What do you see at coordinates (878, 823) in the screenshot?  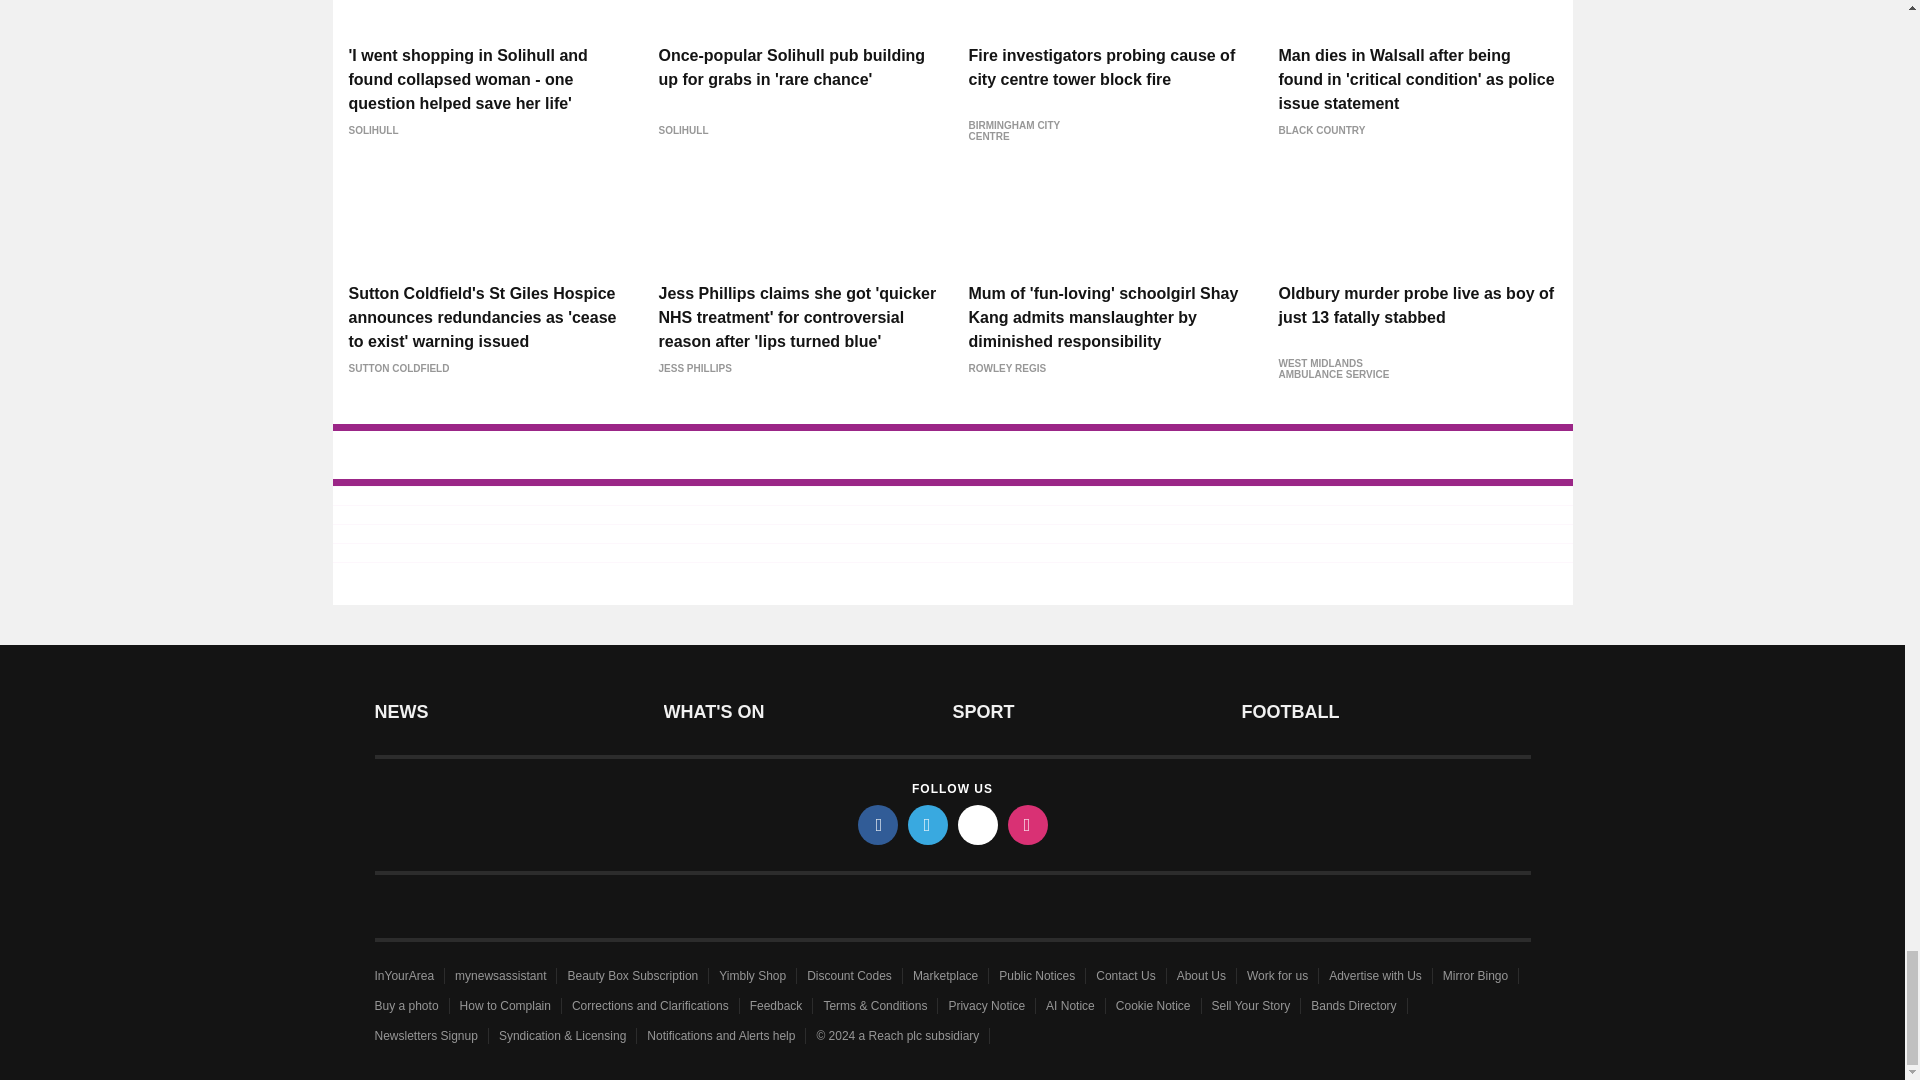 I see `facebook` at bounding box center [878, 823].